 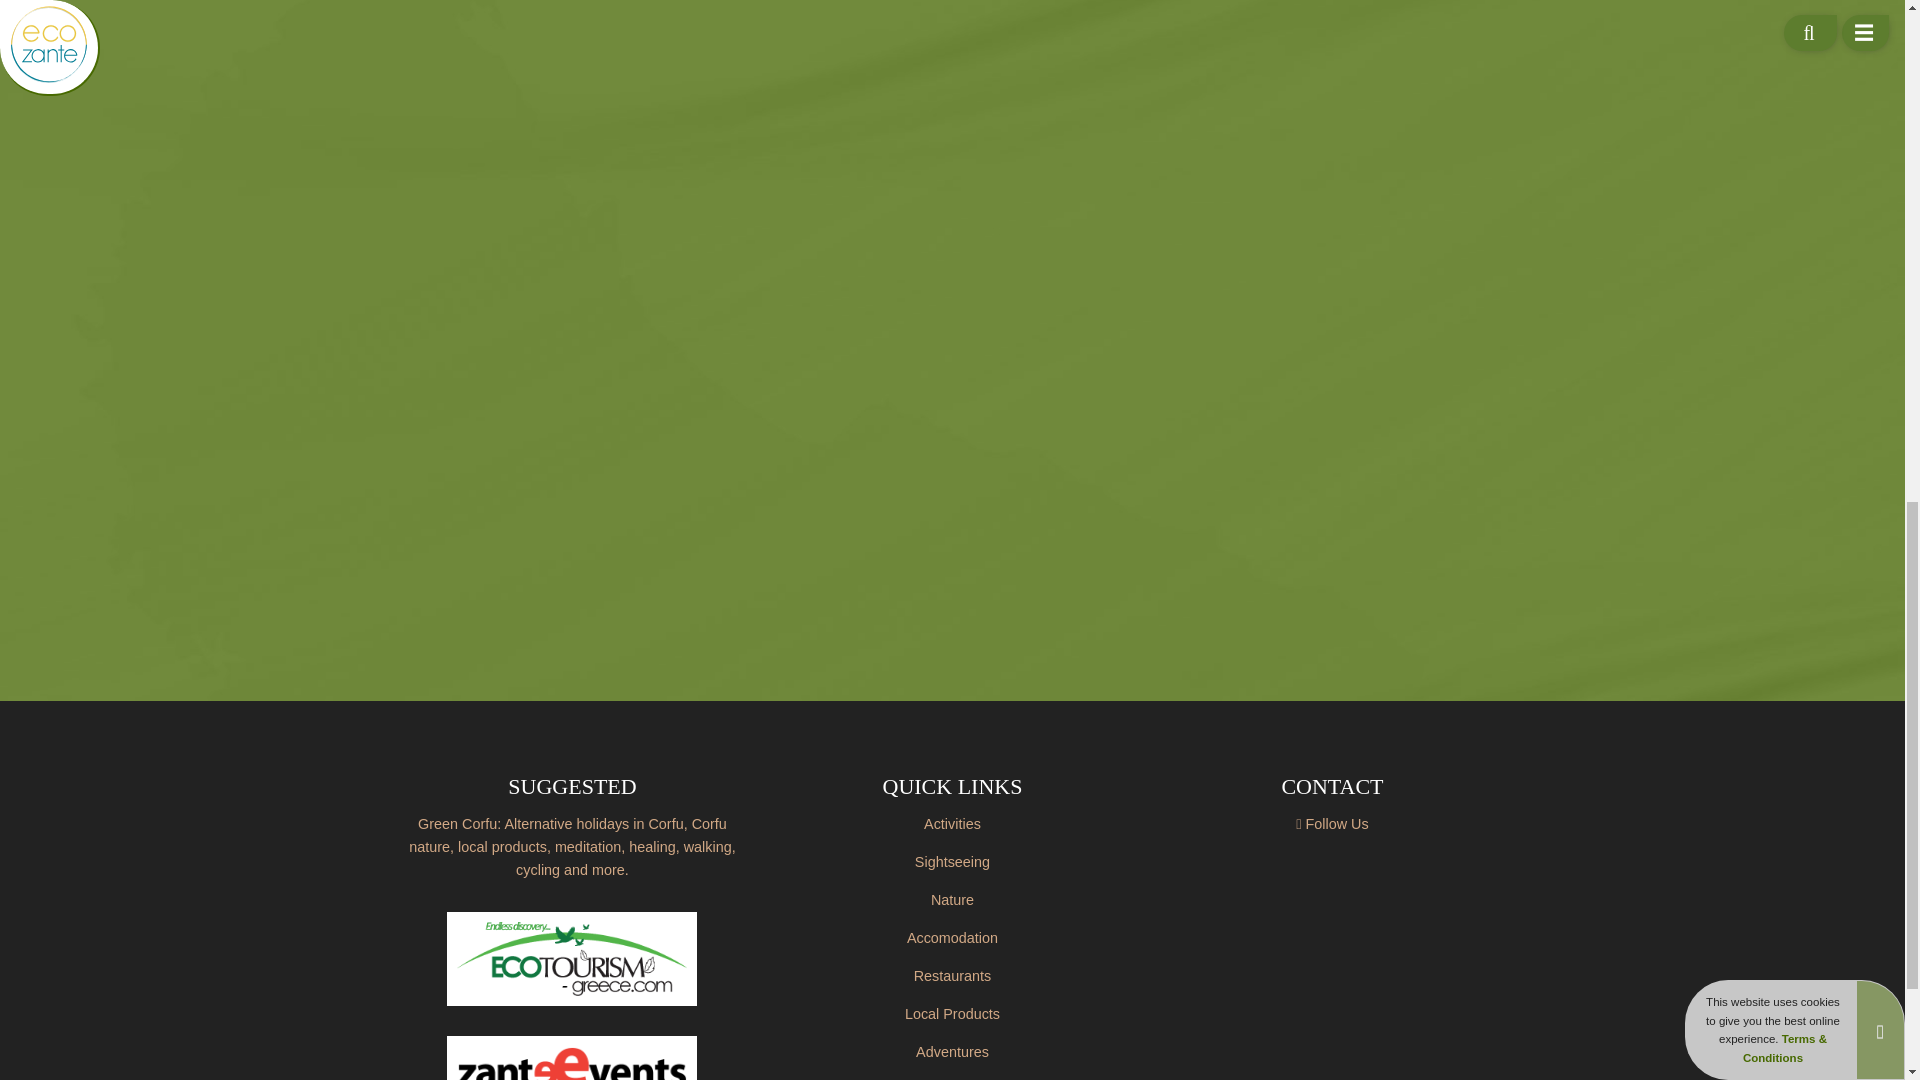 I want to click on EcoTourism - Greece, so click(x=572, y=958).